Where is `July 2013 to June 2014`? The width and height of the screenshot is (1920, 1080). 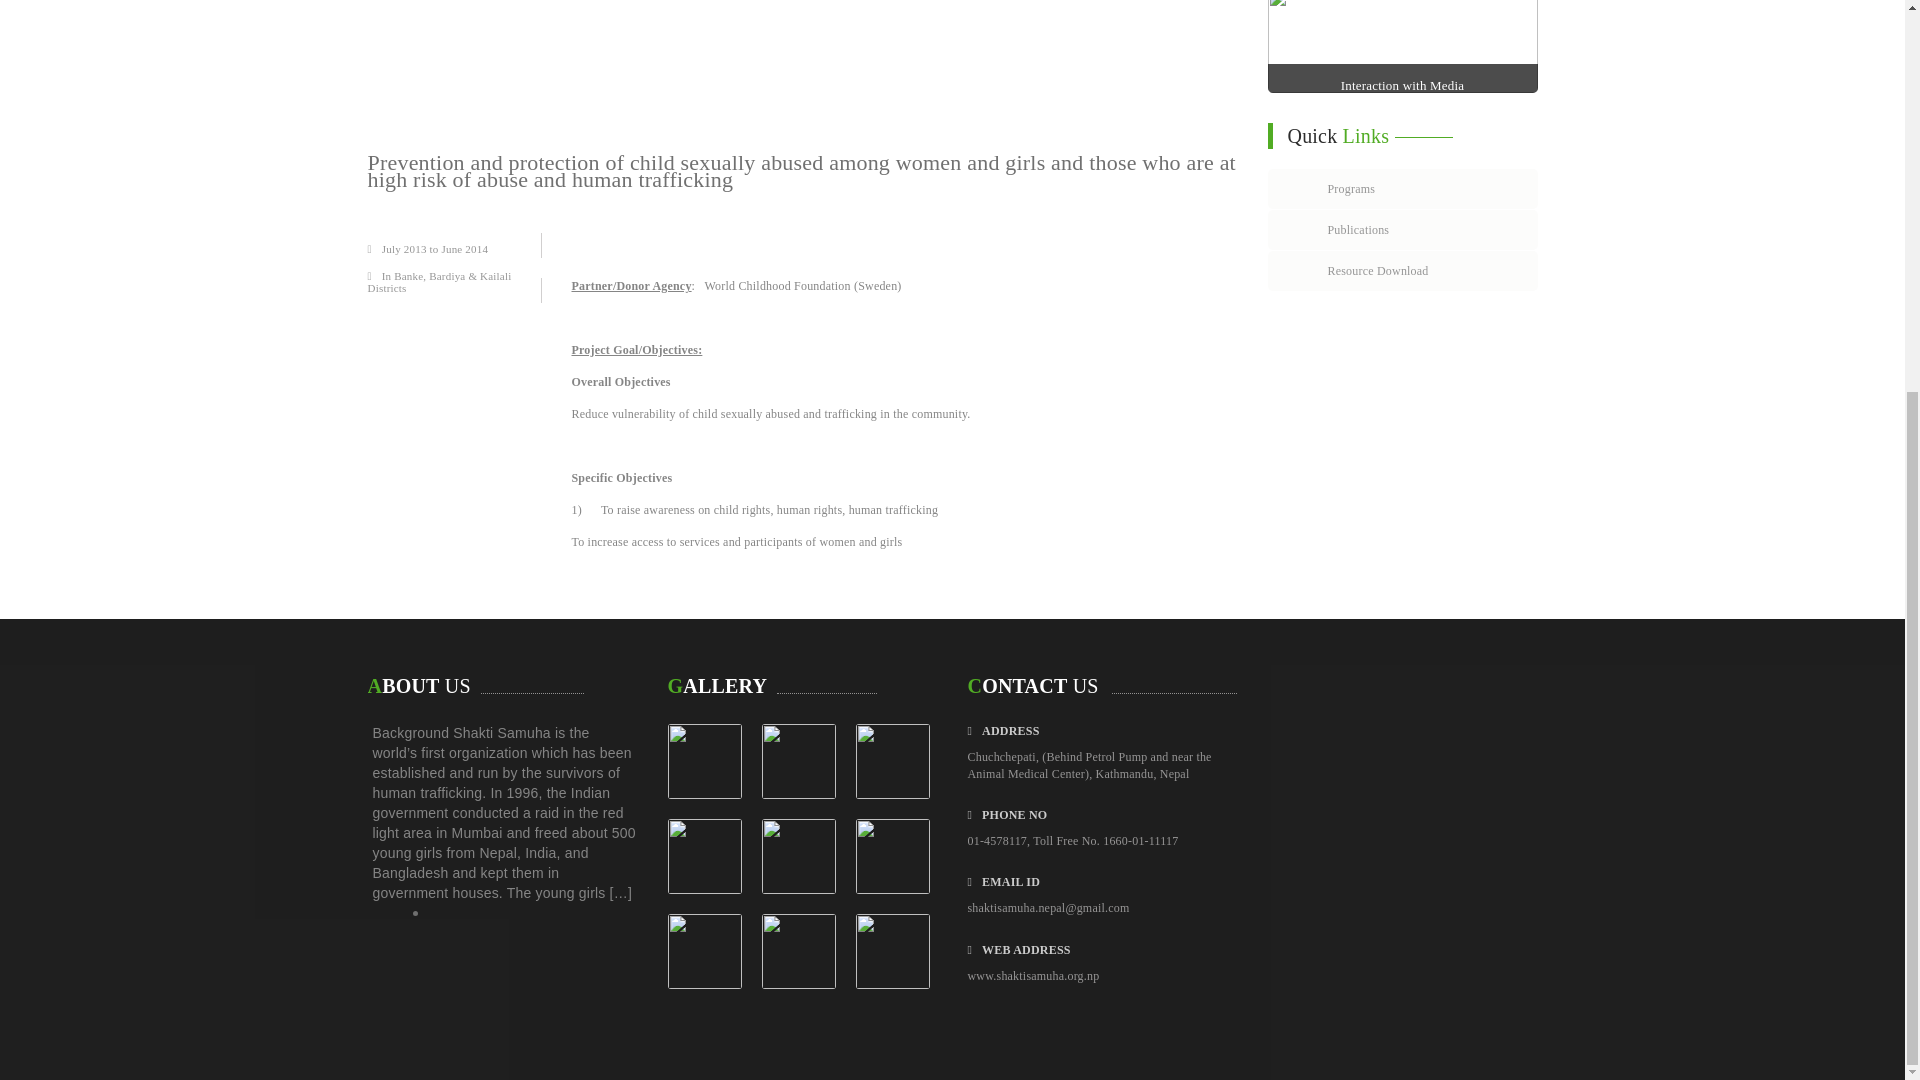
July 2013 to June 2014 is located at coordinates (428, 248).